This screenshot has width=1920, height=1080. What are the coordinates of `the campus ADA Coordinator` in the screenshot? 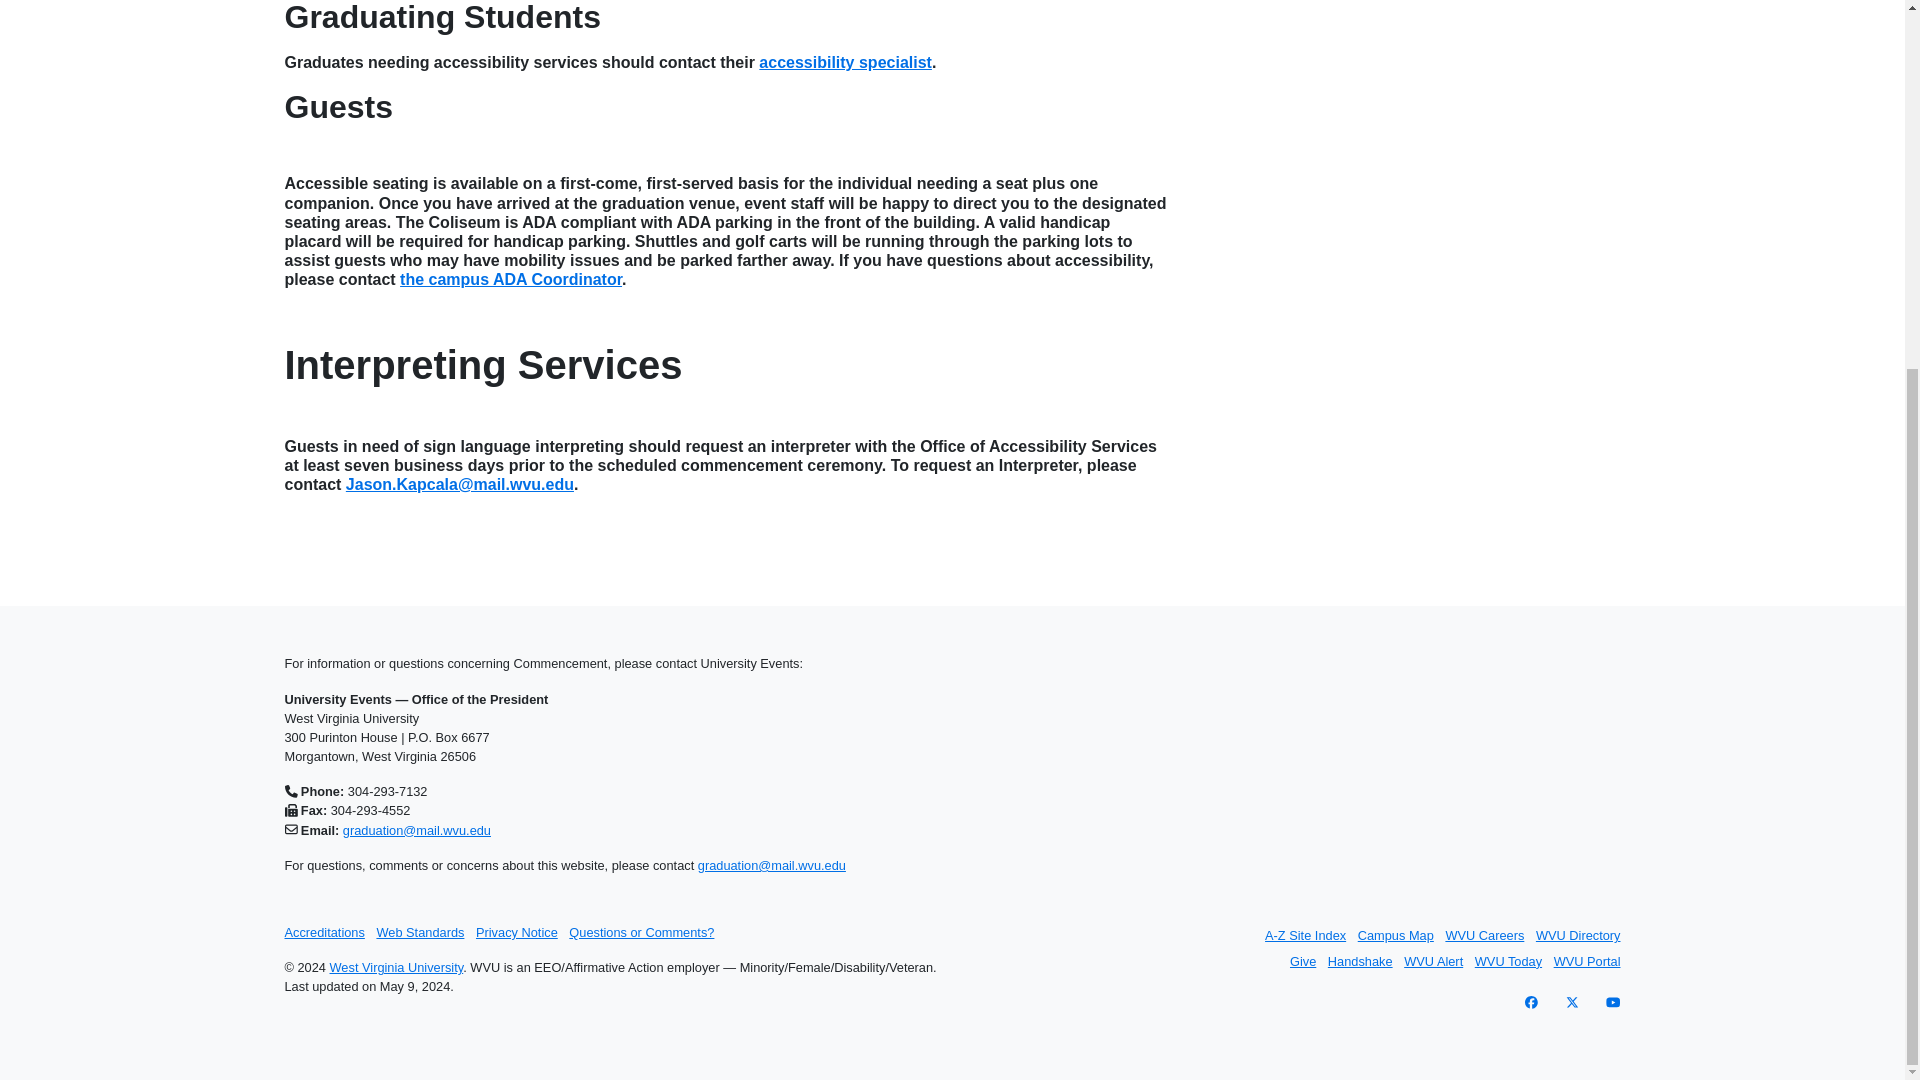 It's located at (510, 280).